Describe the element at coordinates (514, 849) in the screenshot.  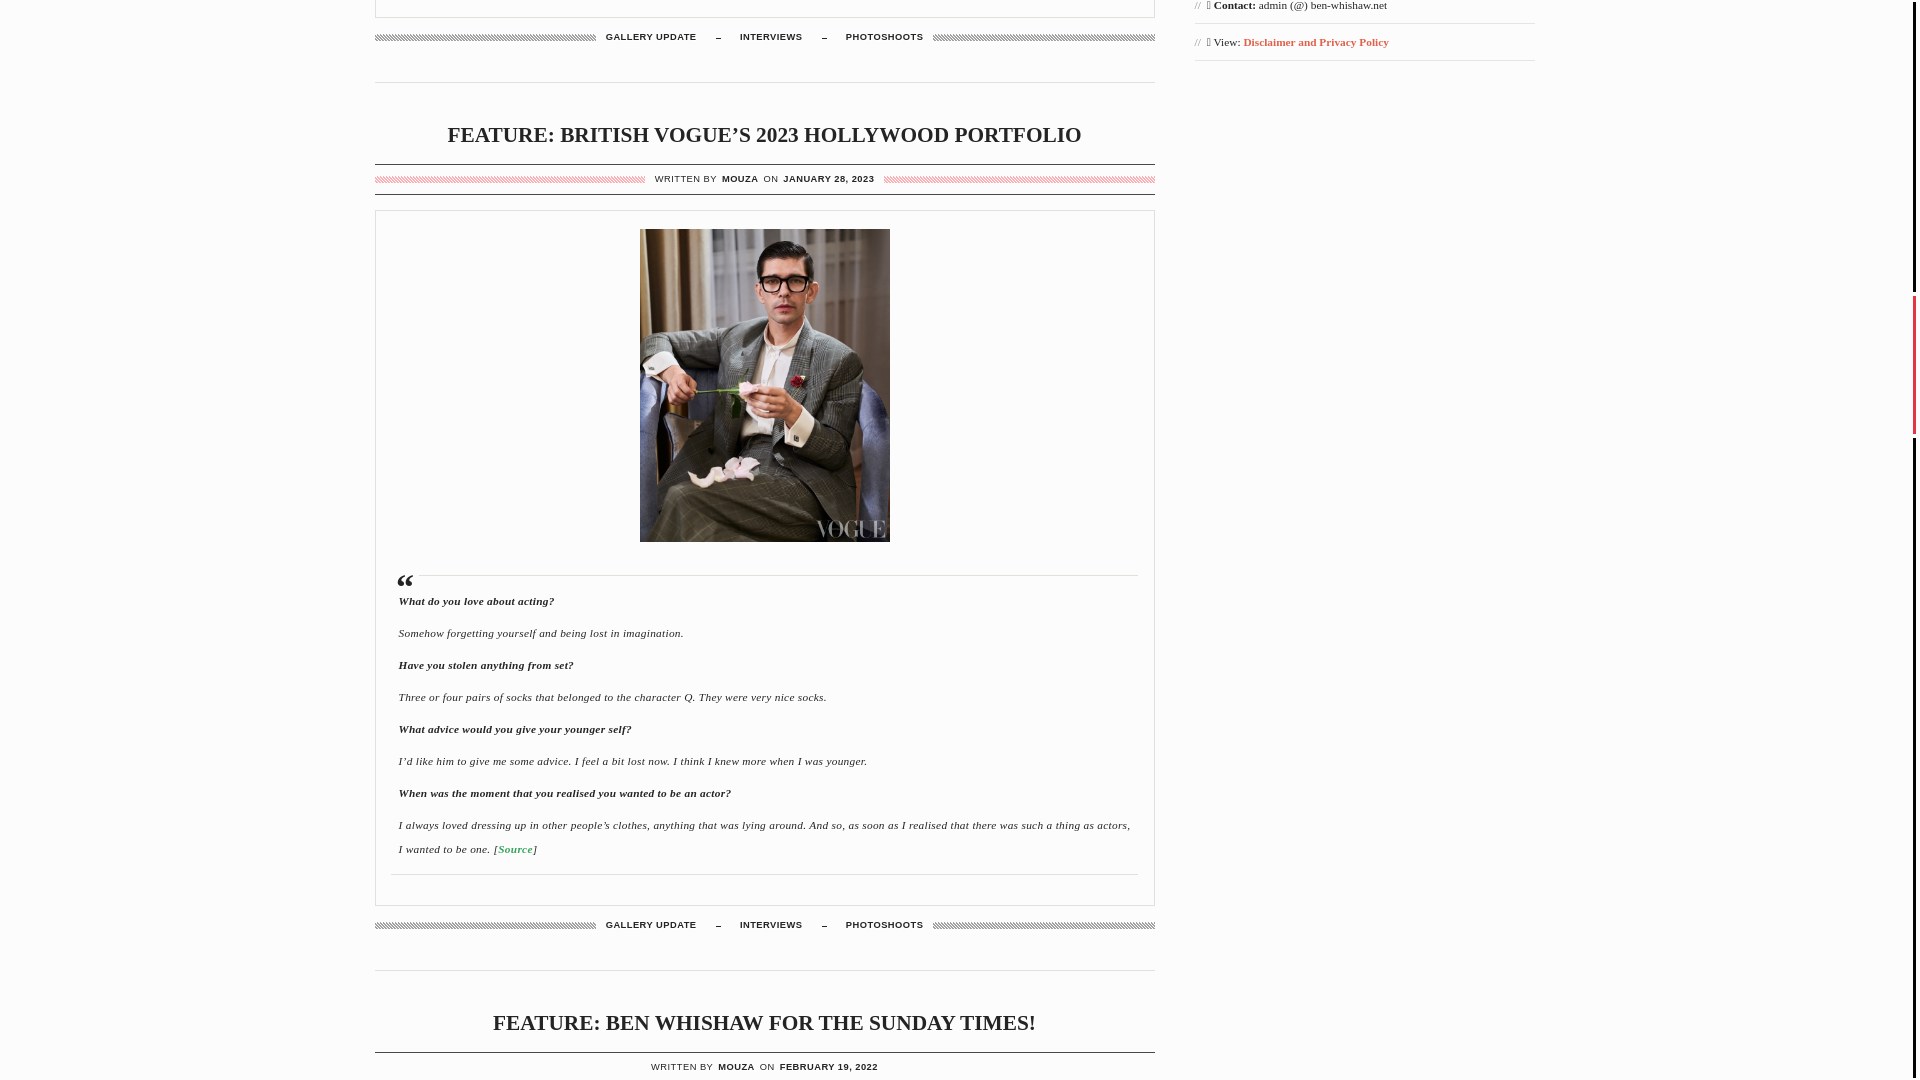
I see `Source` at that location.